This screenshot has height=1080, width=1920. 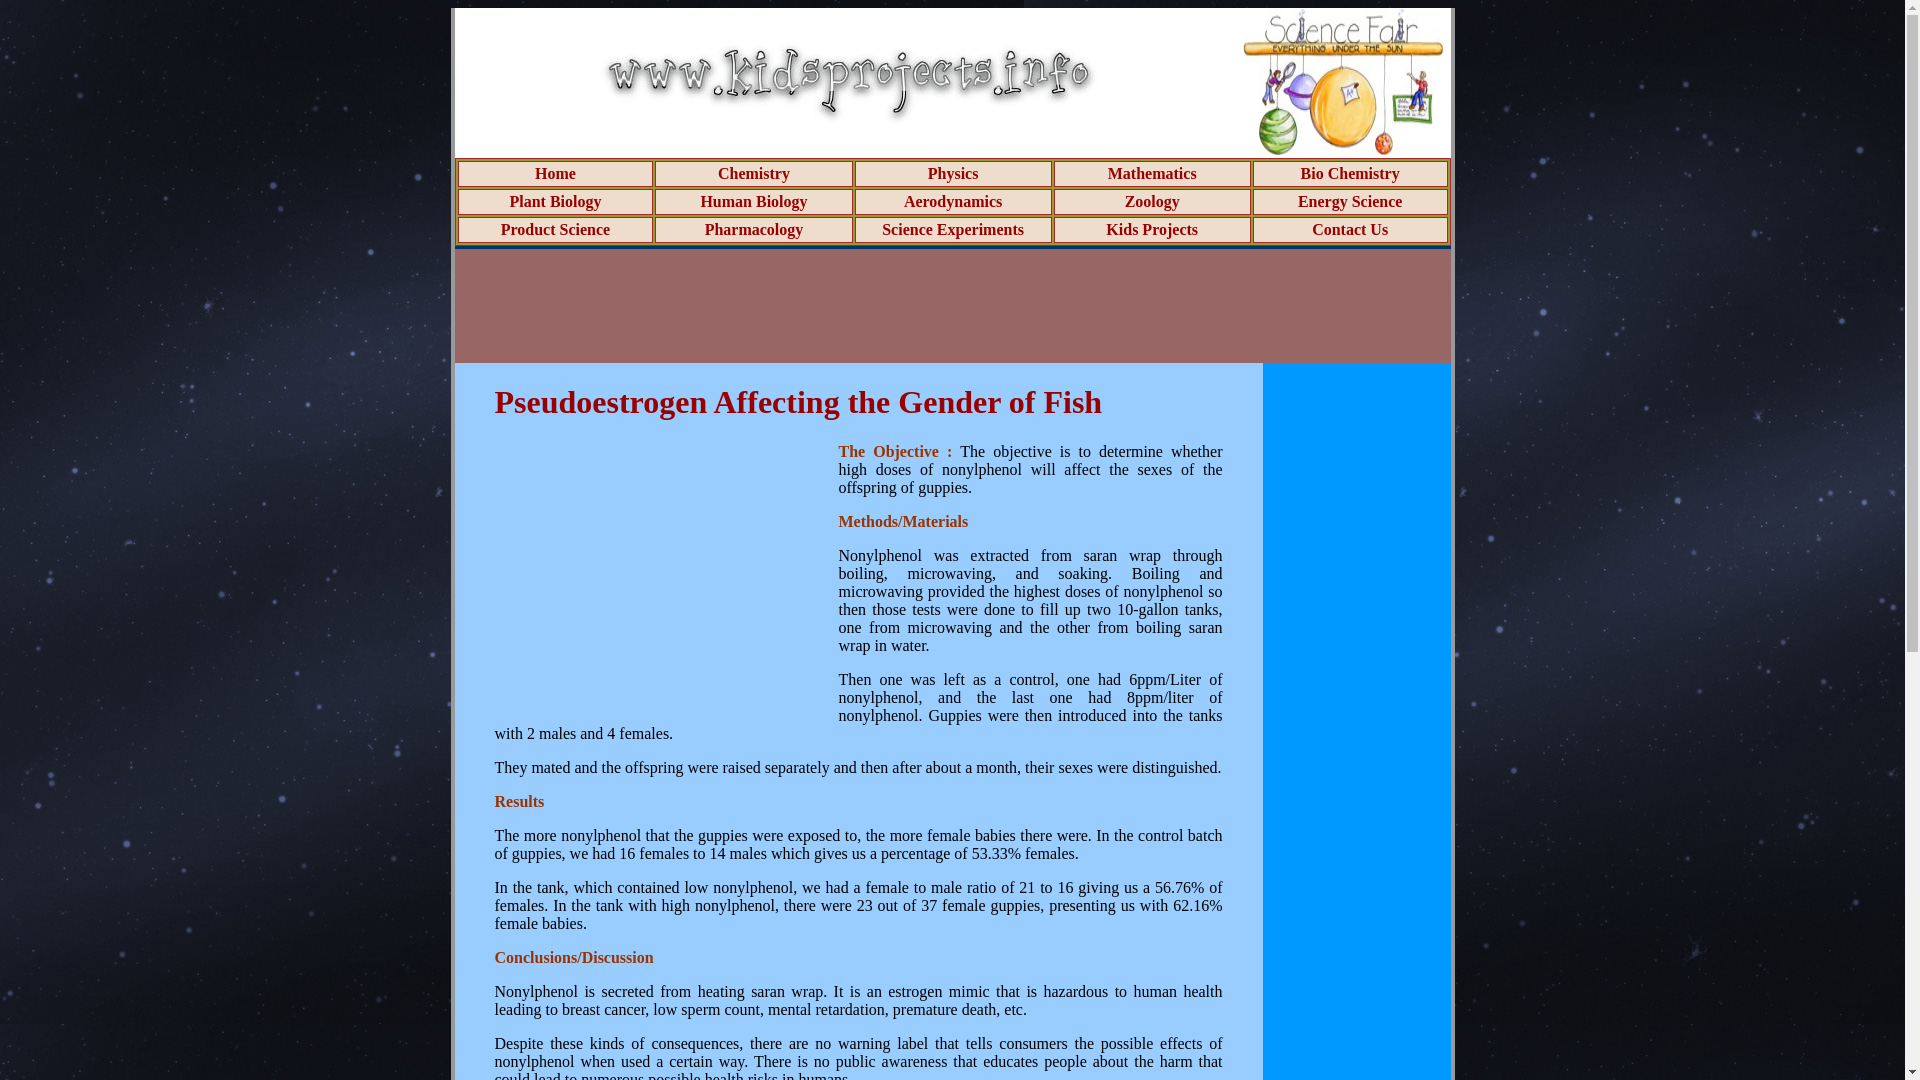 What do you see at coordinates (753, 201) in the screenshot?
I see `Human Biology` at bounding box center [753, 201].